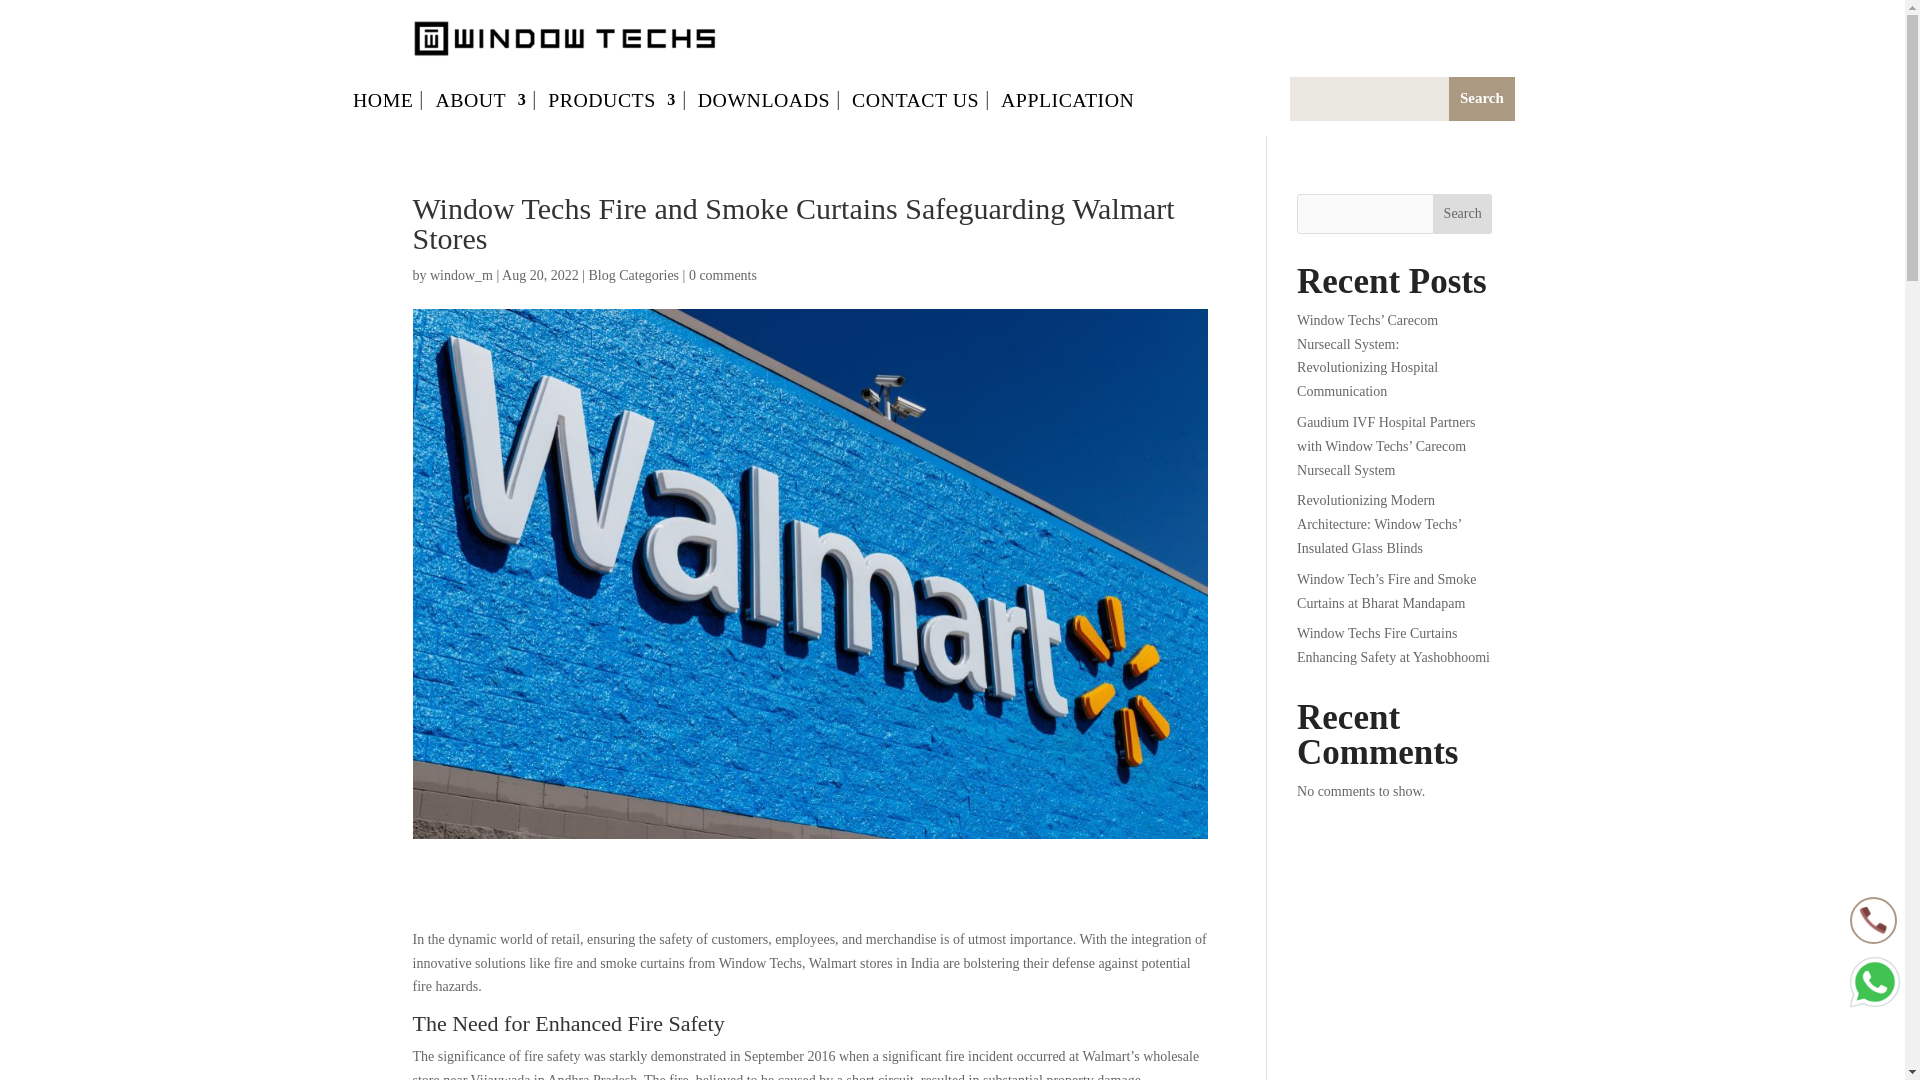  What do you see at coordinates (611, 103) in the screenshot?
I see `PRODUCTS` at bounding box center [611, 103].